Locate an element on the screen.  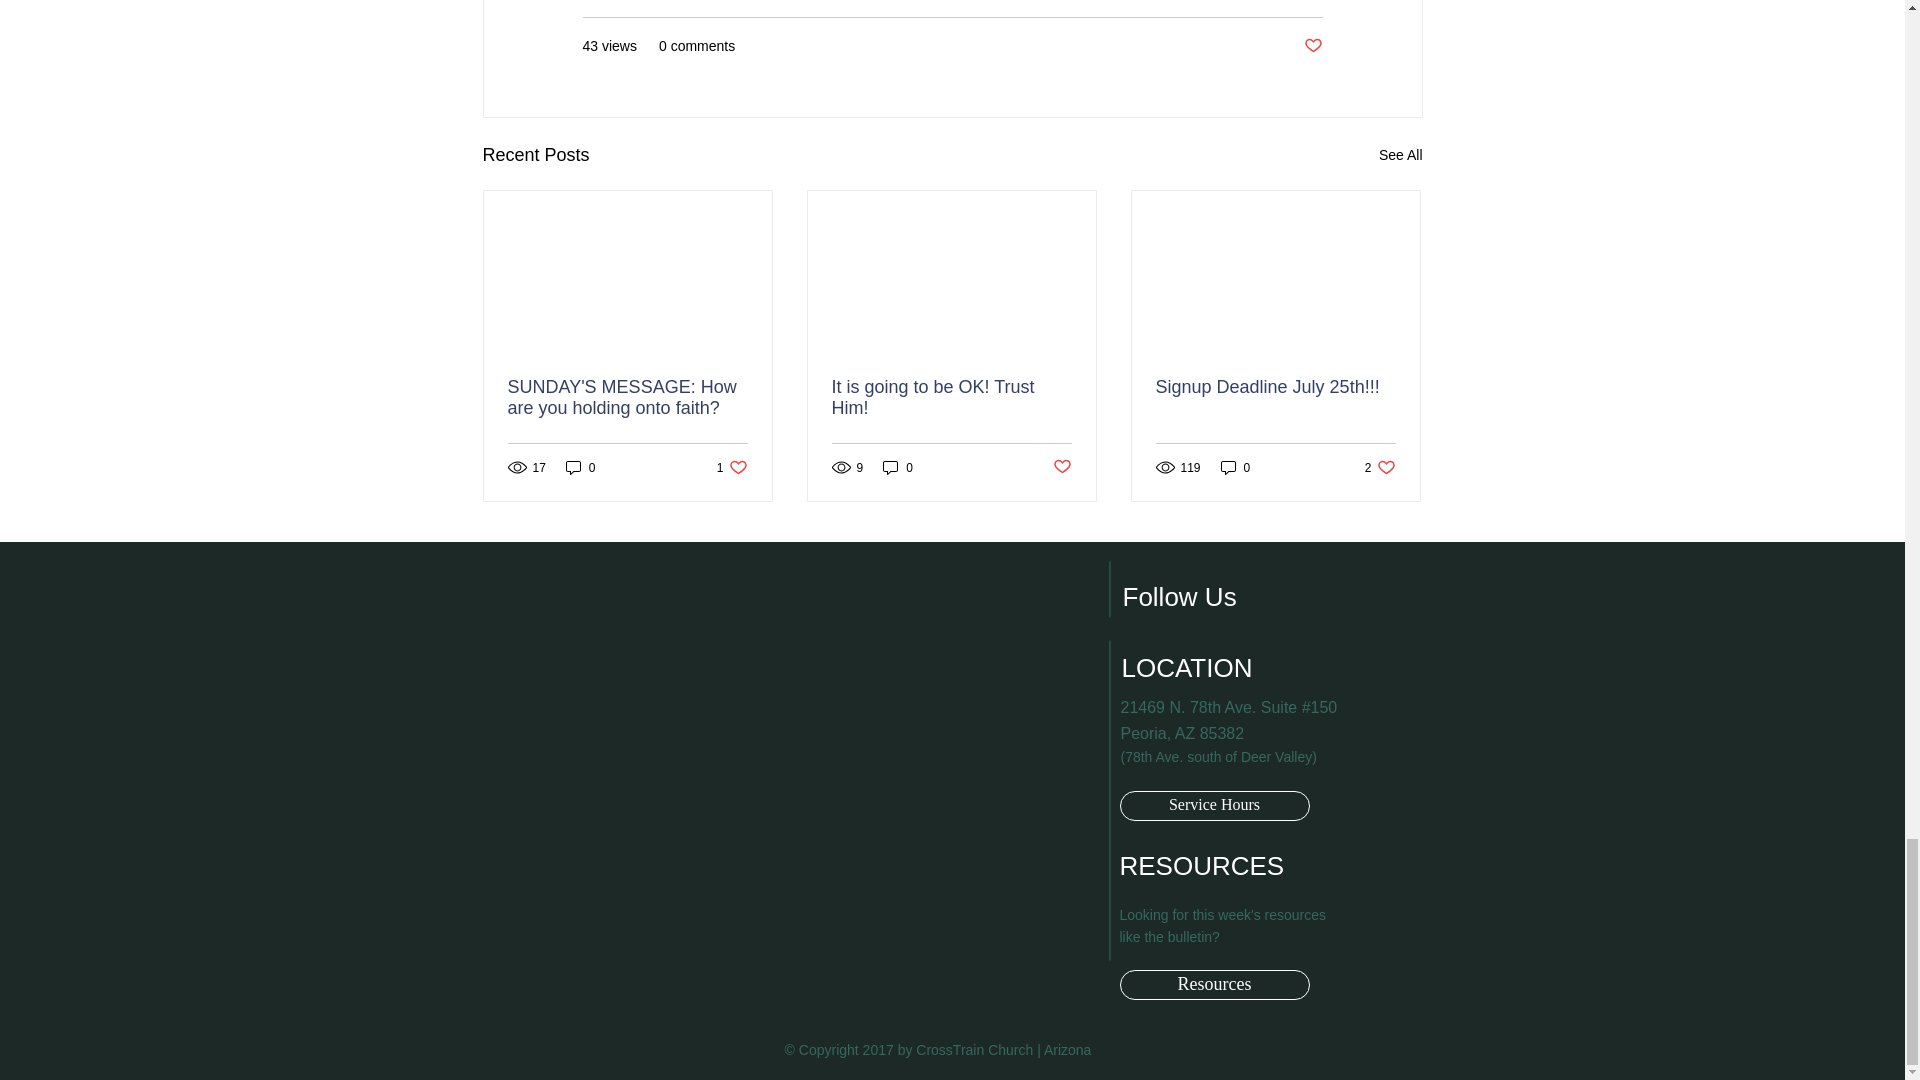
Post not marked as liked is located at coordinates (1380, 467).